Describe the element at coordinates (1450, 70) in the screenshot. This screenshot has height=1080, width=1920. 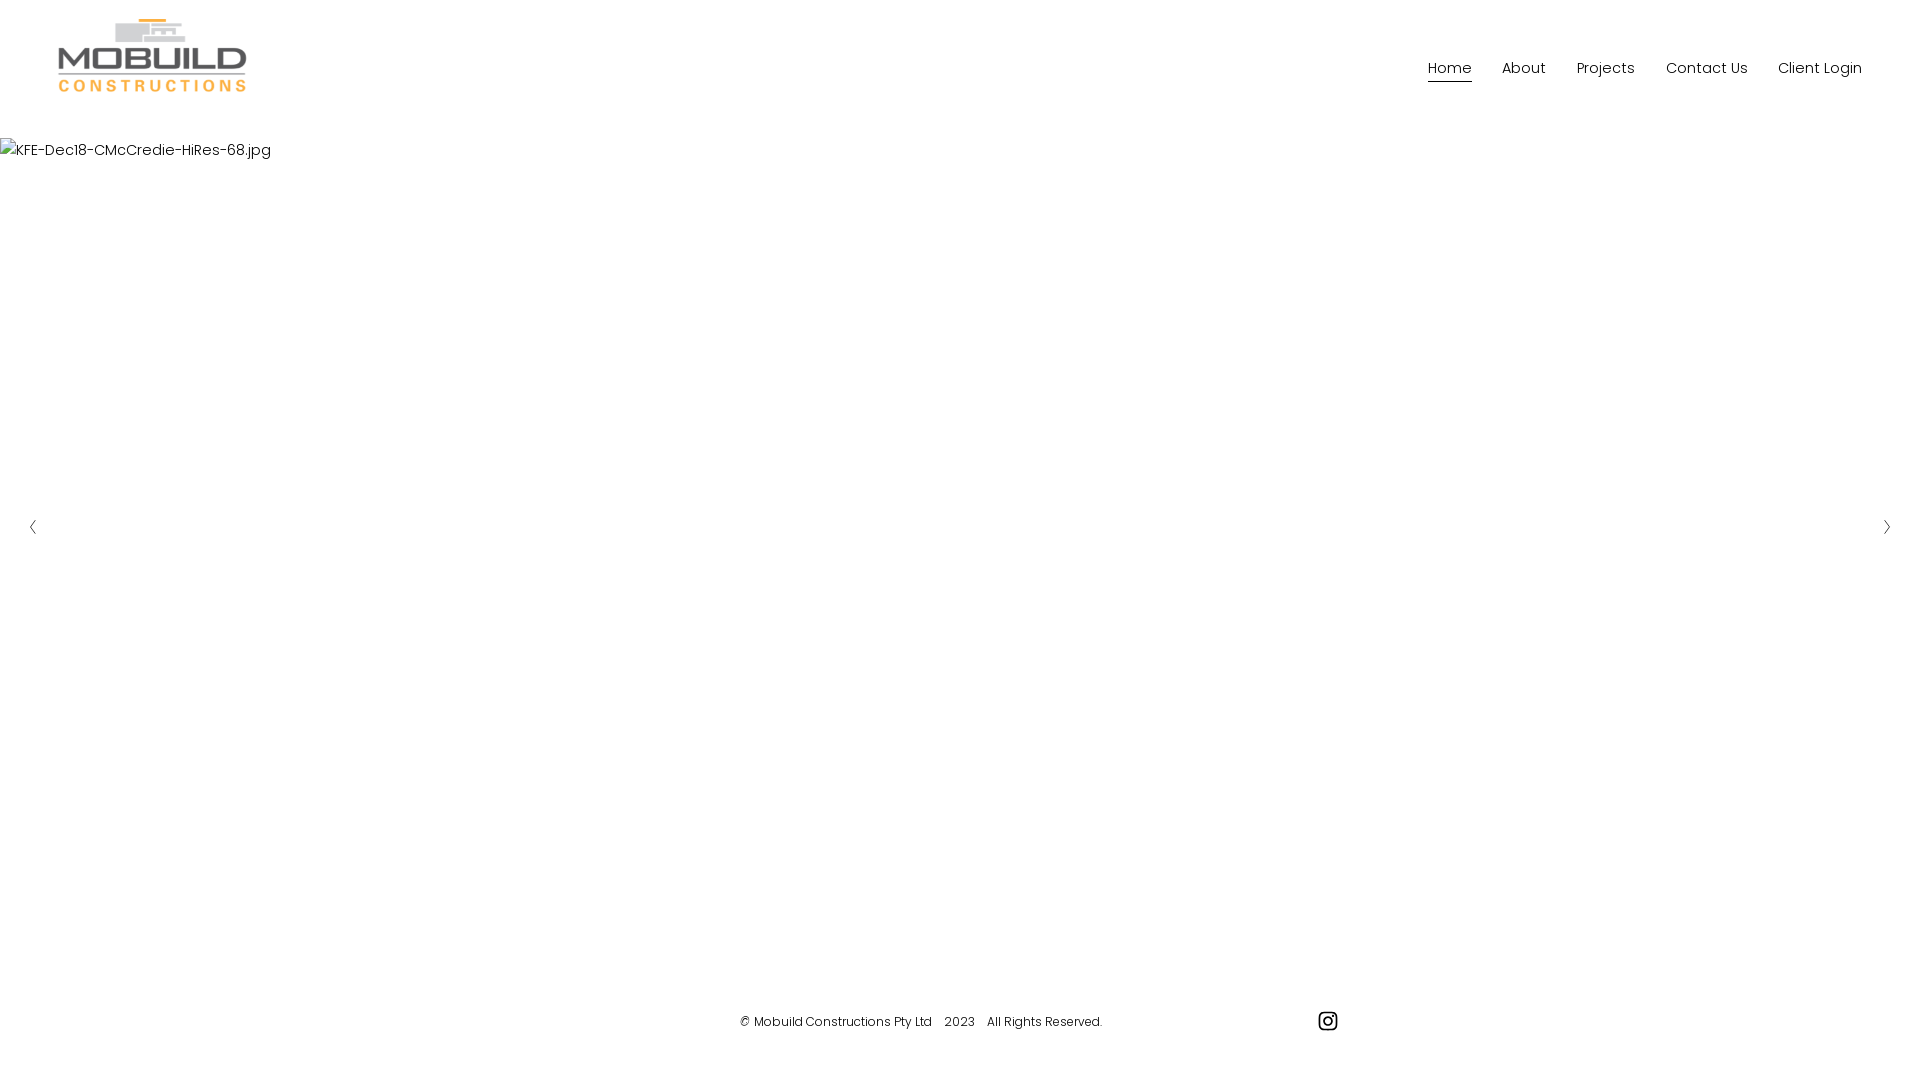
I see `Home` at that location.